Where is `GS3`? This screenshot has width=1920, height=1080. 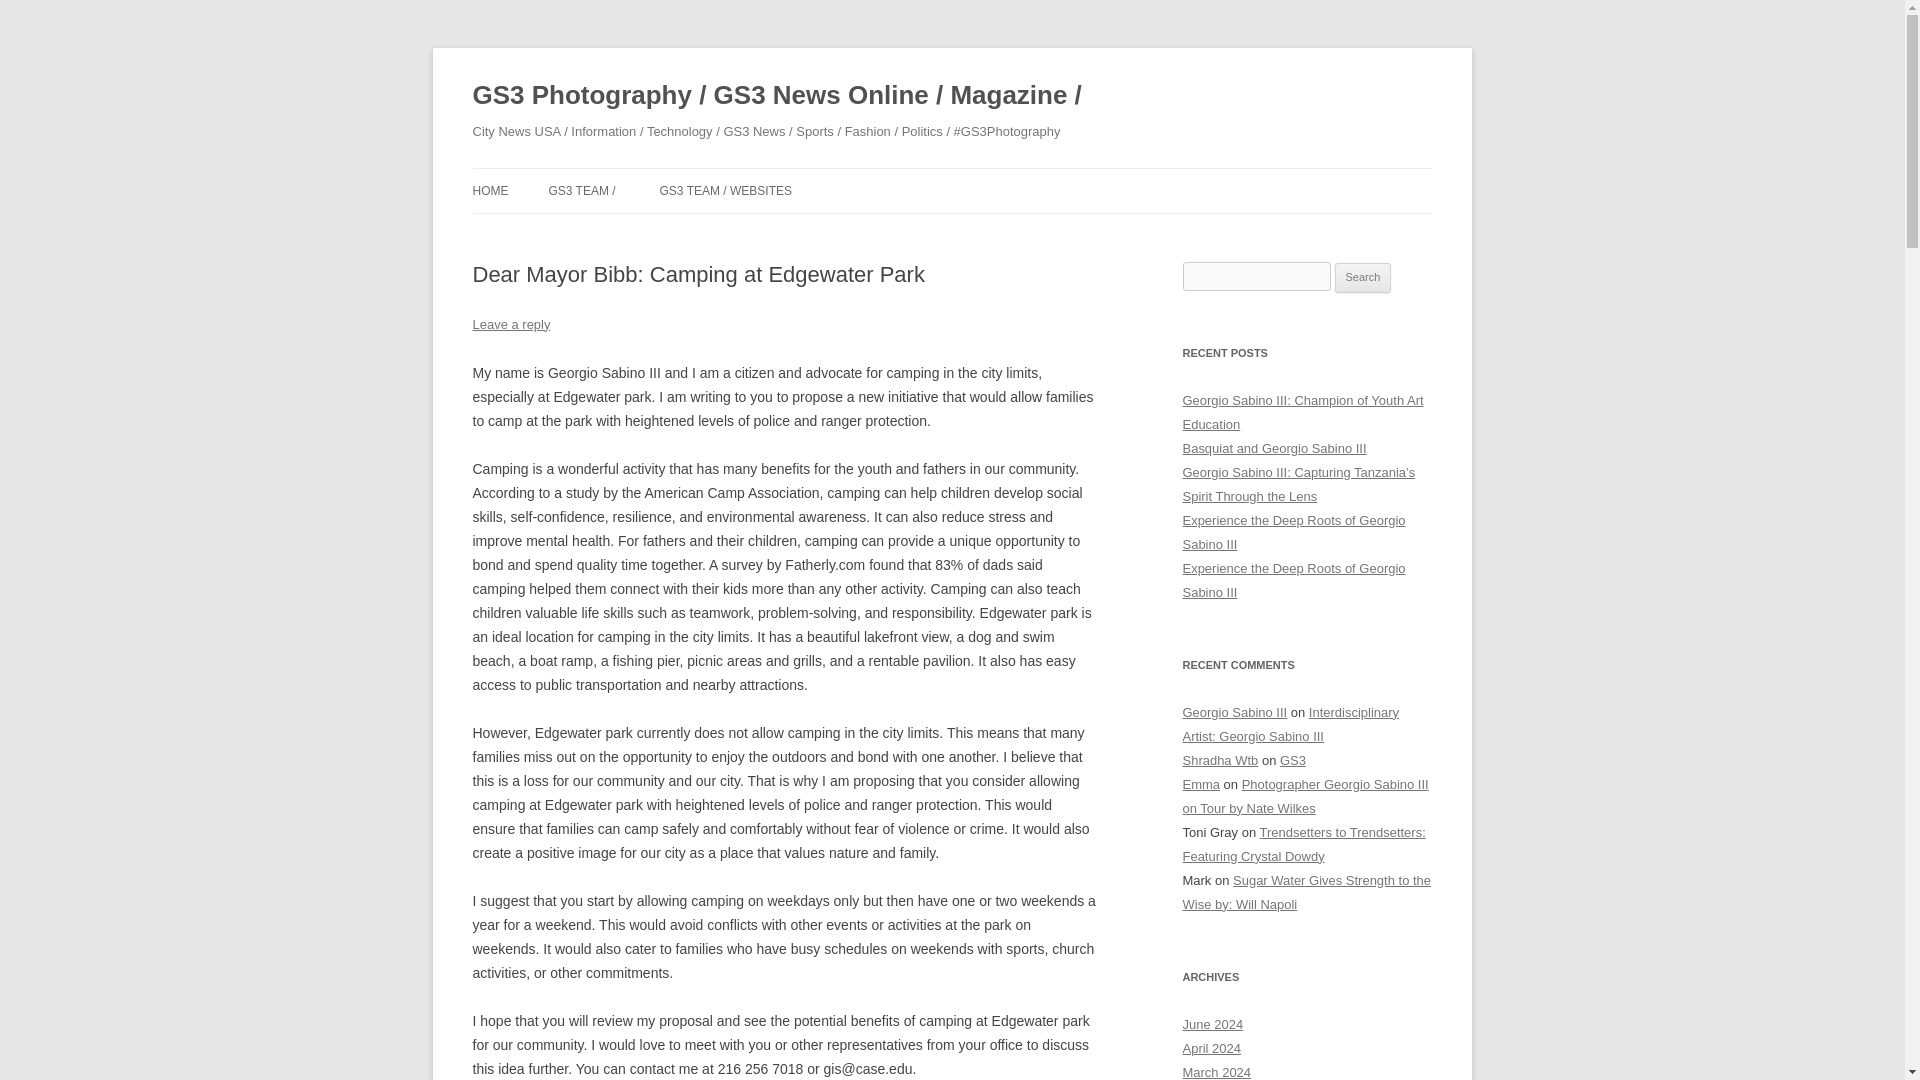
GS3 is located at coordinates (1292, 760).